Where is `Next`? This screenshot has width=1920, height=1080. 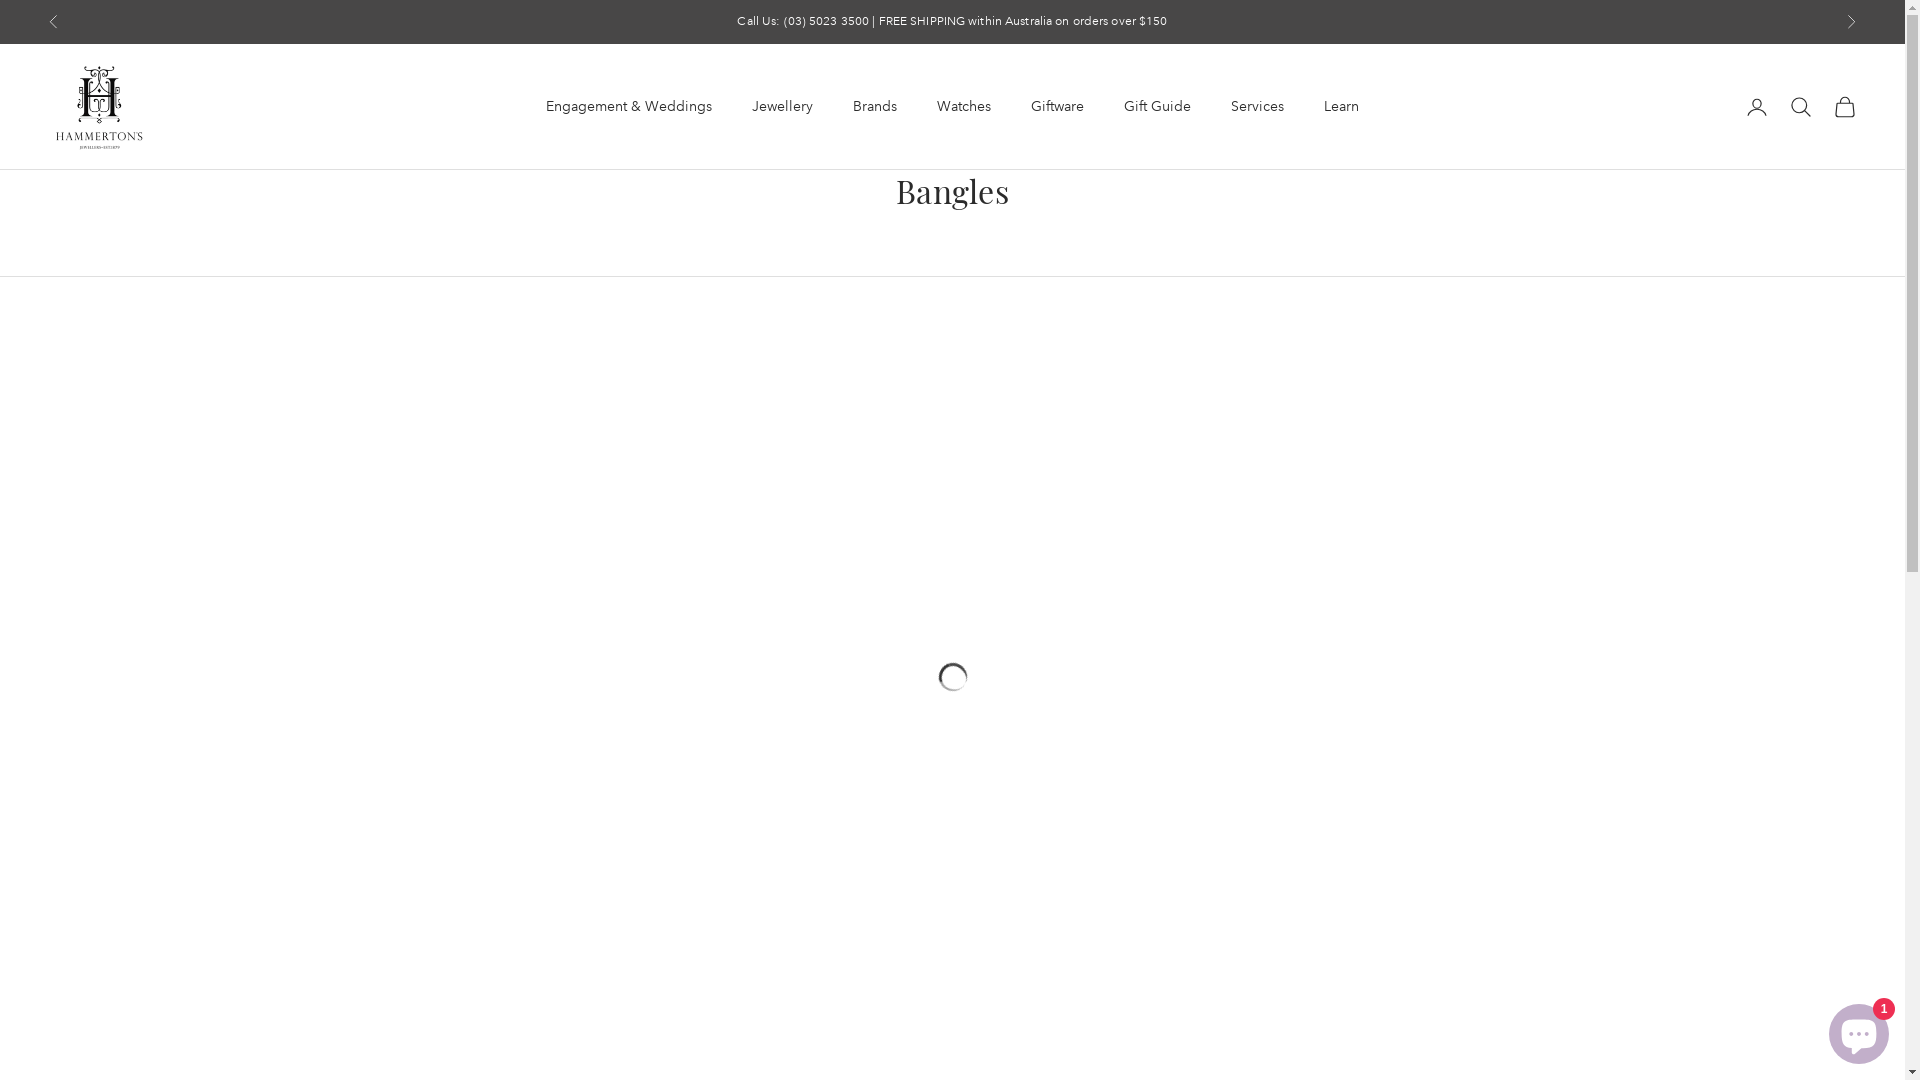
Next is located at coordinates (1851, 22).